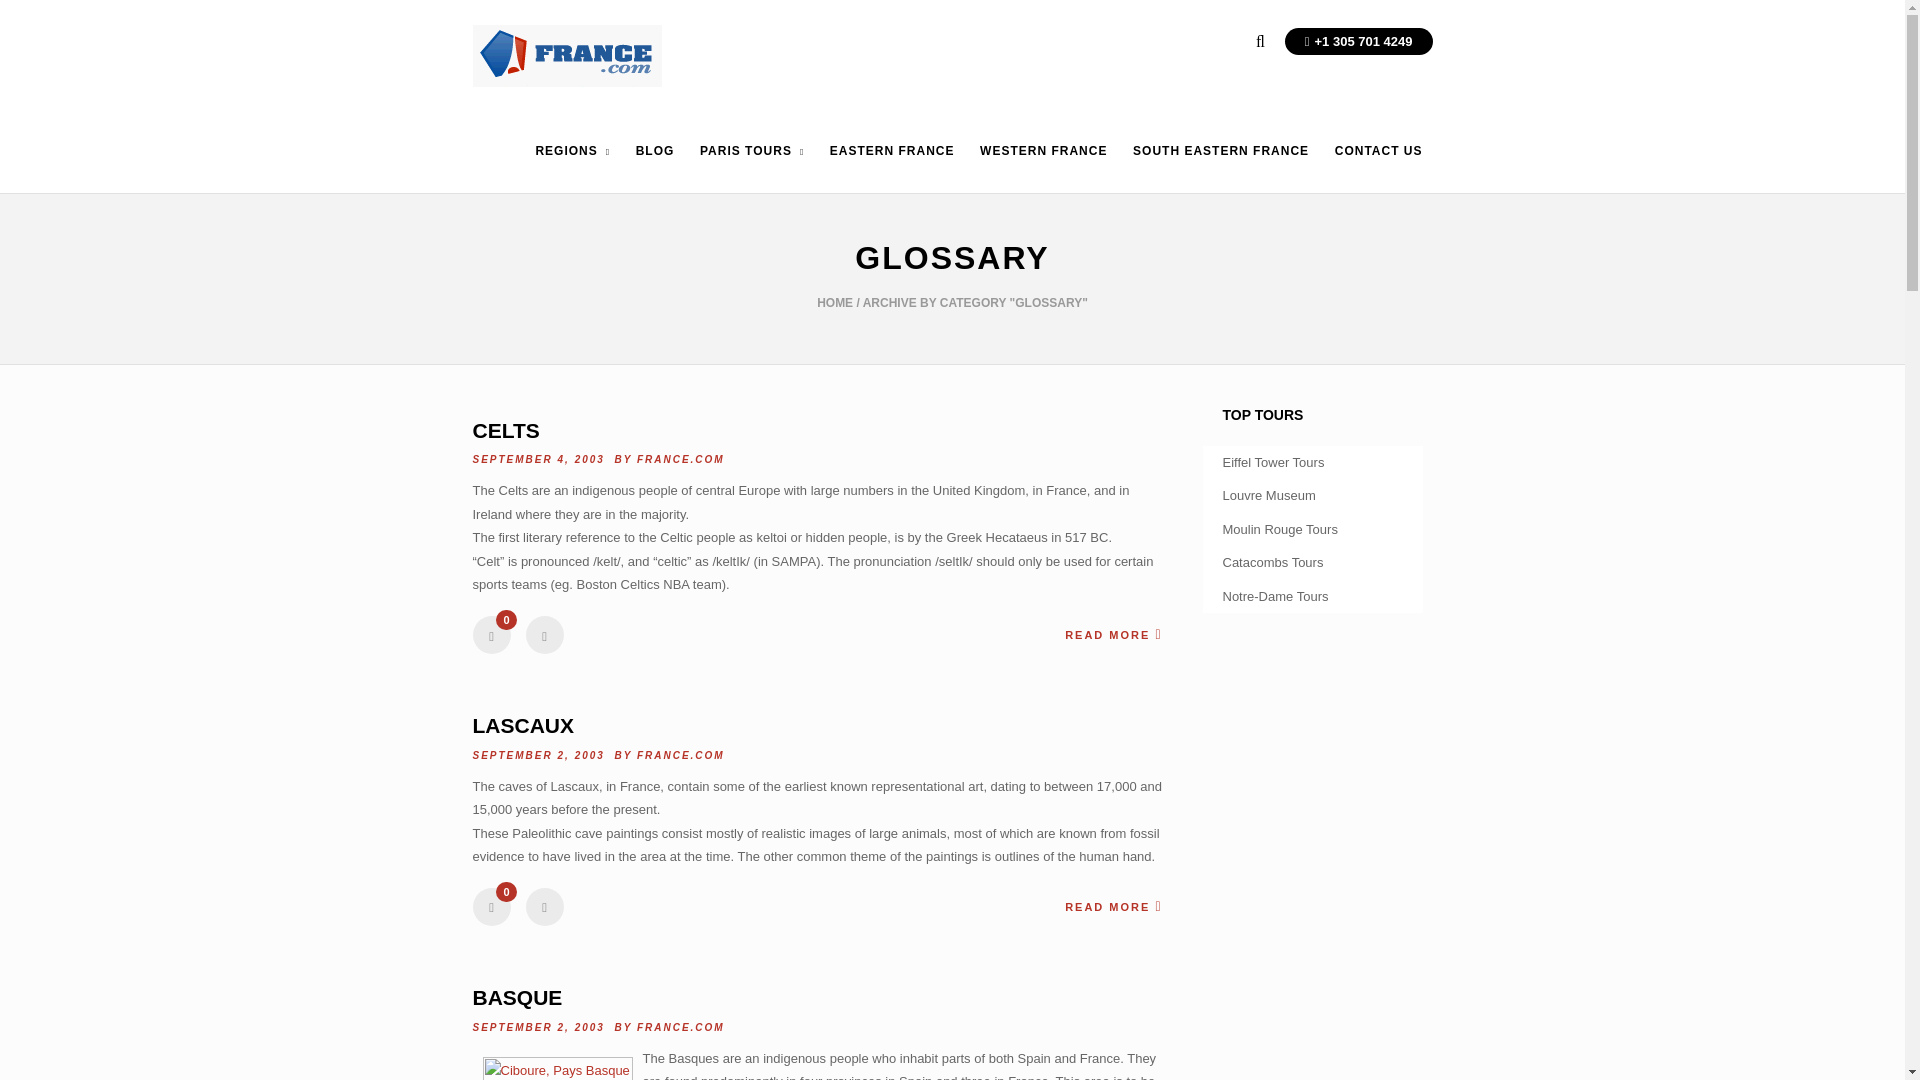 The width and height of the screenshot is (1920, 1080). Describe the element at coordinates (556, 1068) in the screenshot. I see `Ciboure, Pays Basque` at that location.